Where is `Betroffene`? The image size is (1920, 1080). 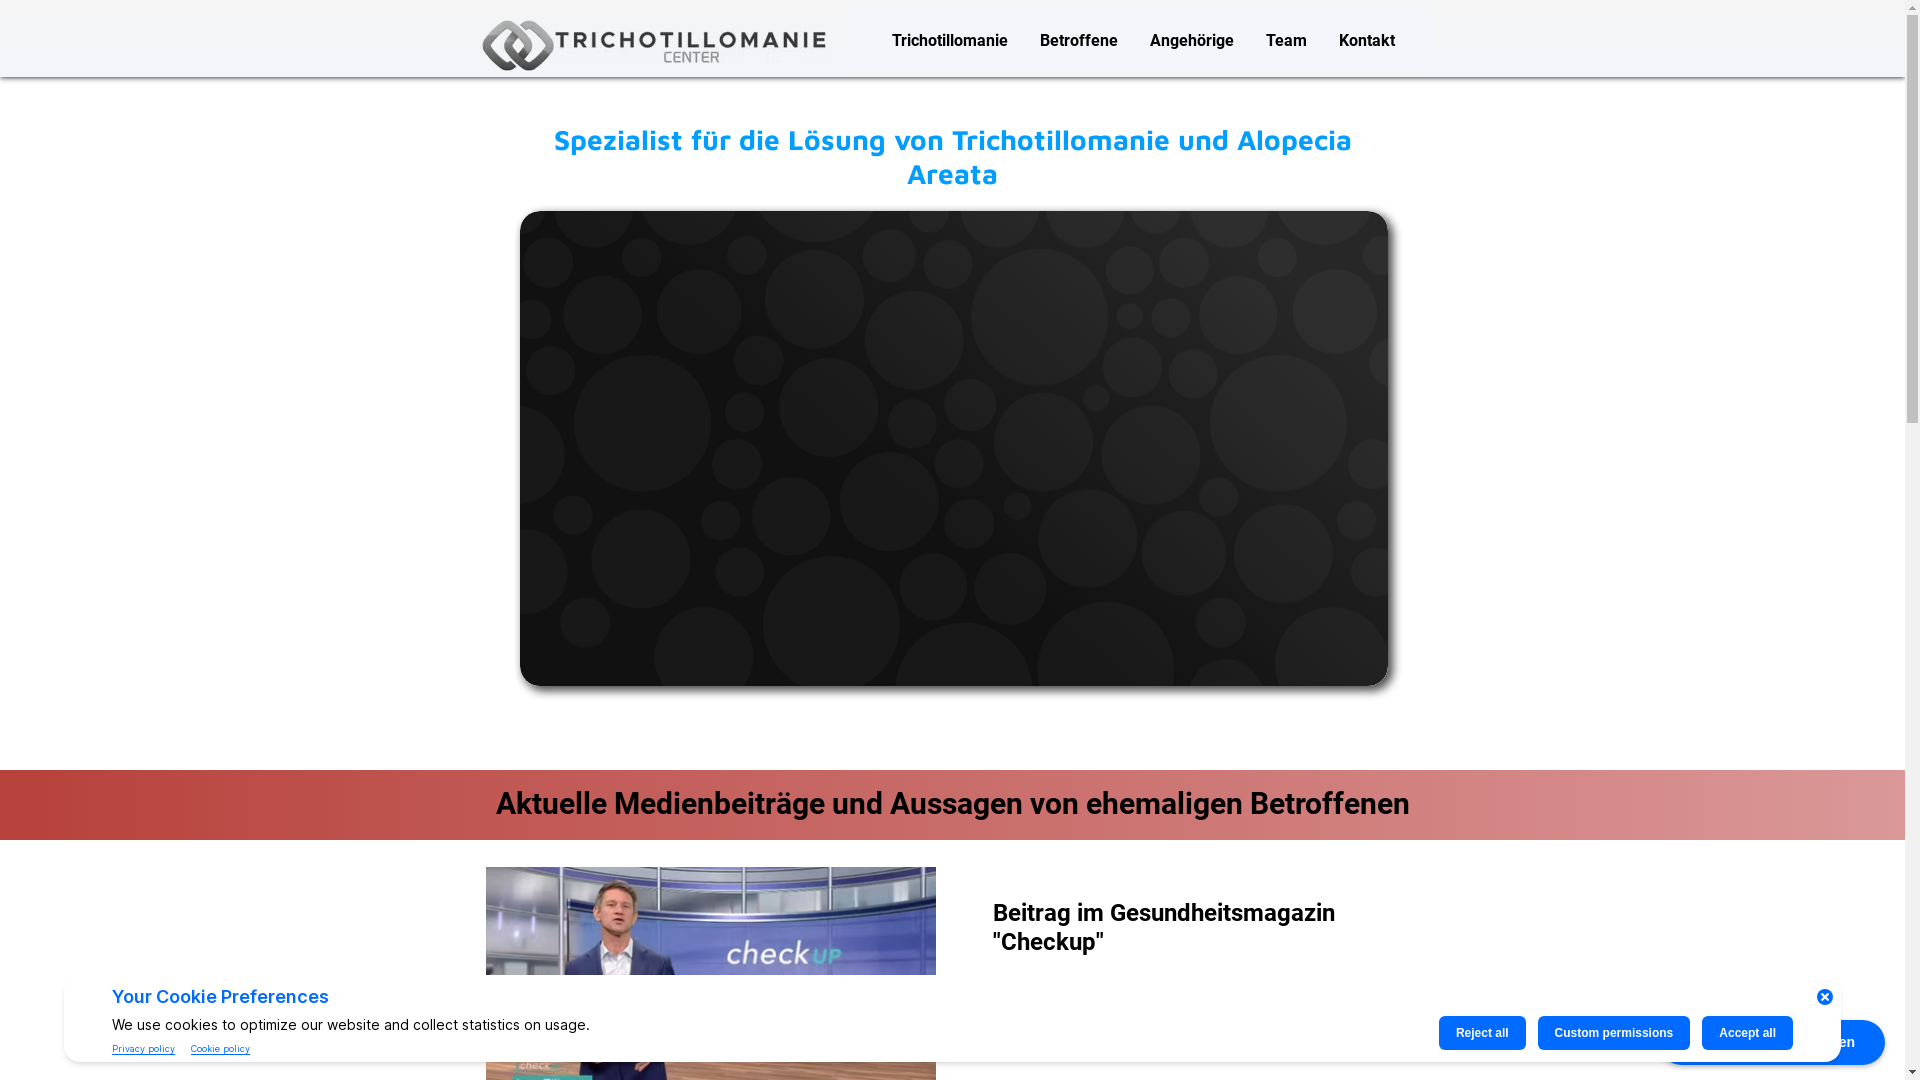 Betroffene is located at coordinates (1079, 40).